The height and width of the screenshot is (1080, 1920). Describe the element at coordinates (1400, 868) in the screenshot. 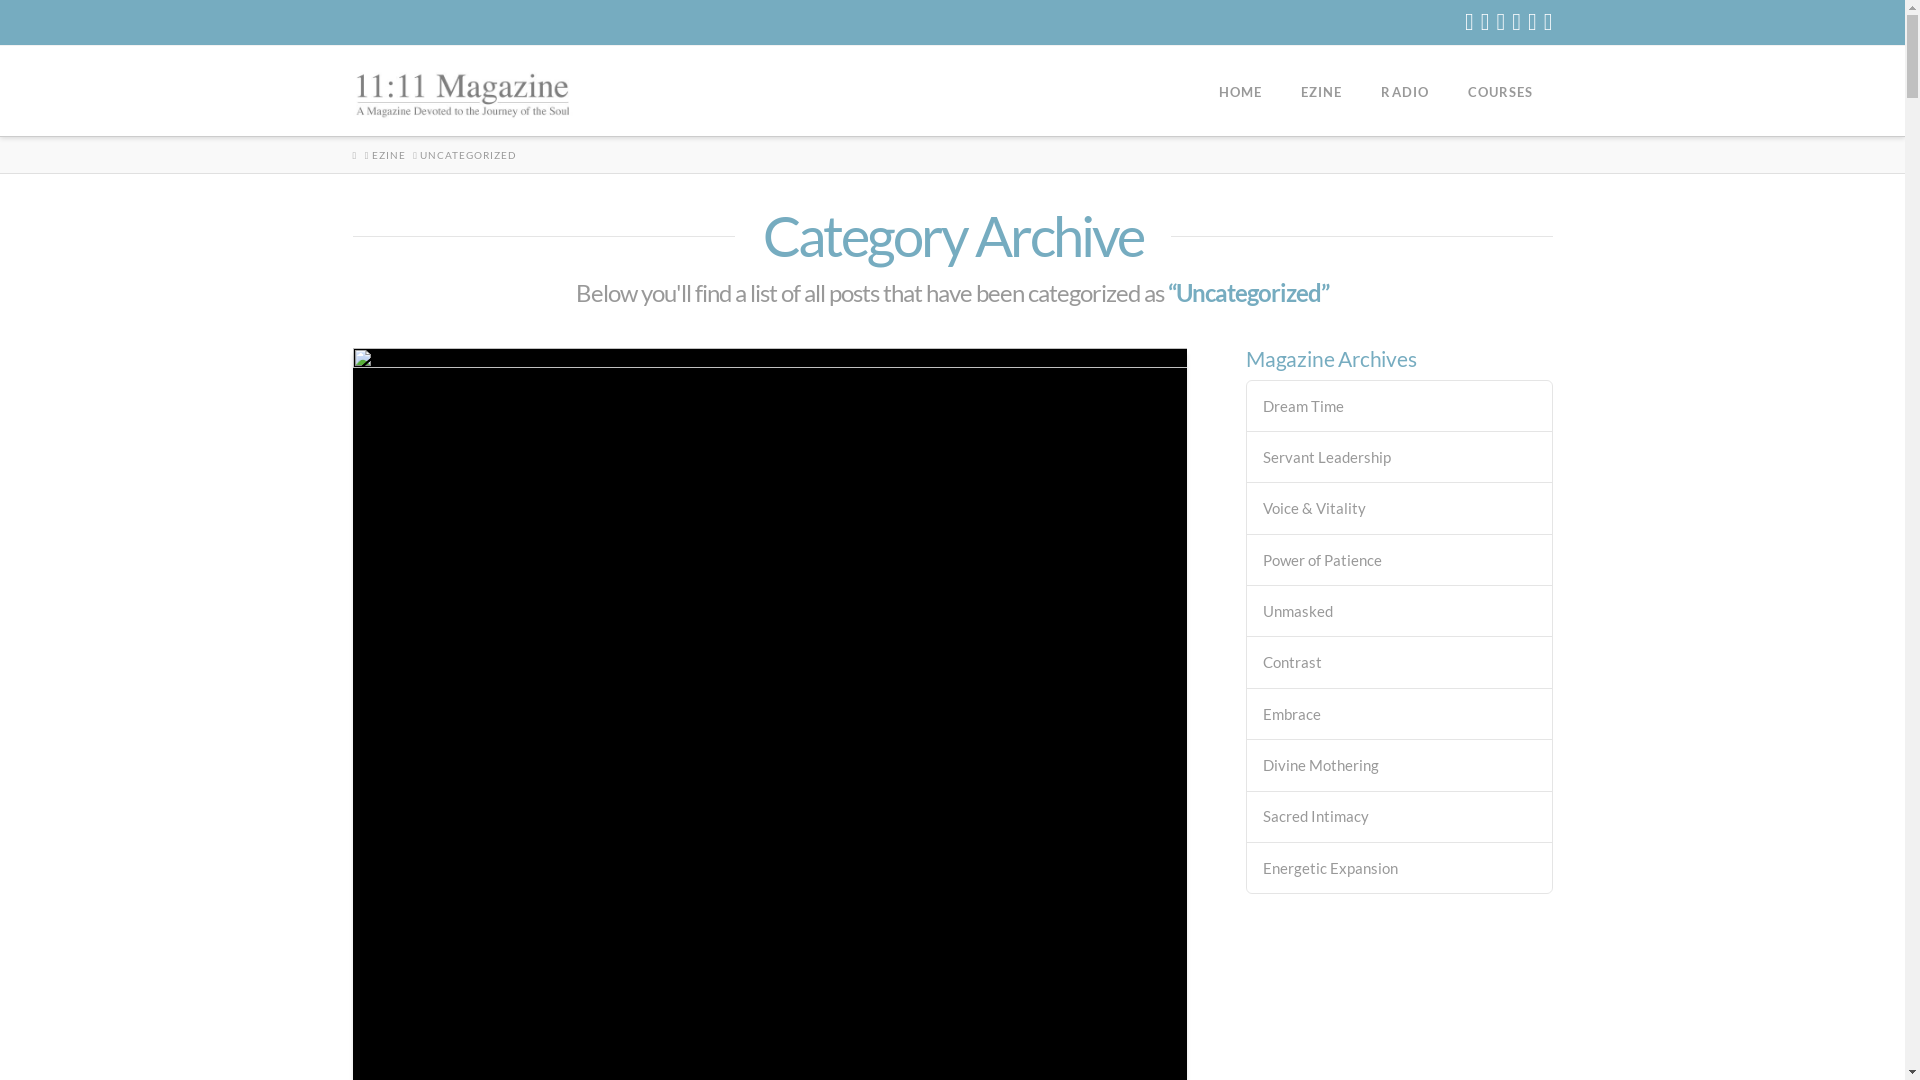

I see `Energetic Expansion` at that location.